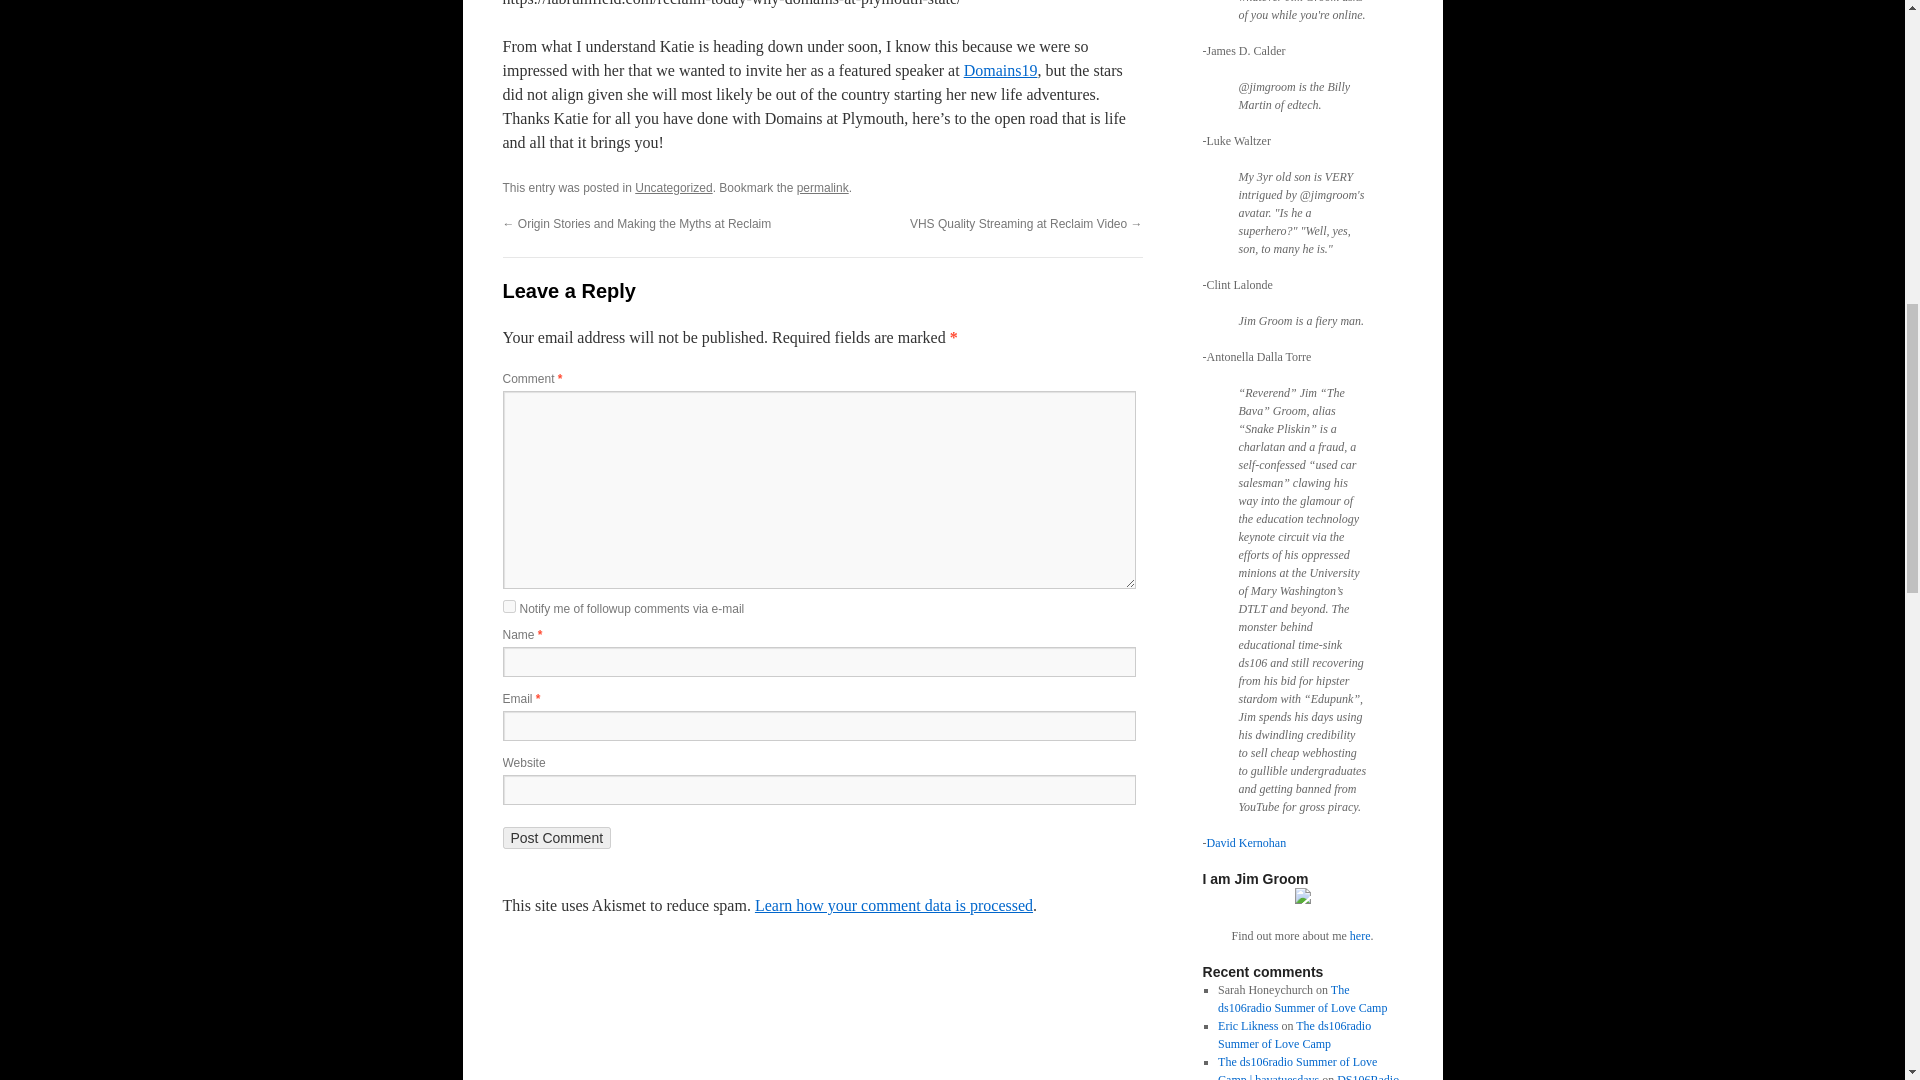  What do you see at coordinates (893, 905) in the screenshot?
I see `Learn how your comment data is processed` at bounding box center [893, 905].